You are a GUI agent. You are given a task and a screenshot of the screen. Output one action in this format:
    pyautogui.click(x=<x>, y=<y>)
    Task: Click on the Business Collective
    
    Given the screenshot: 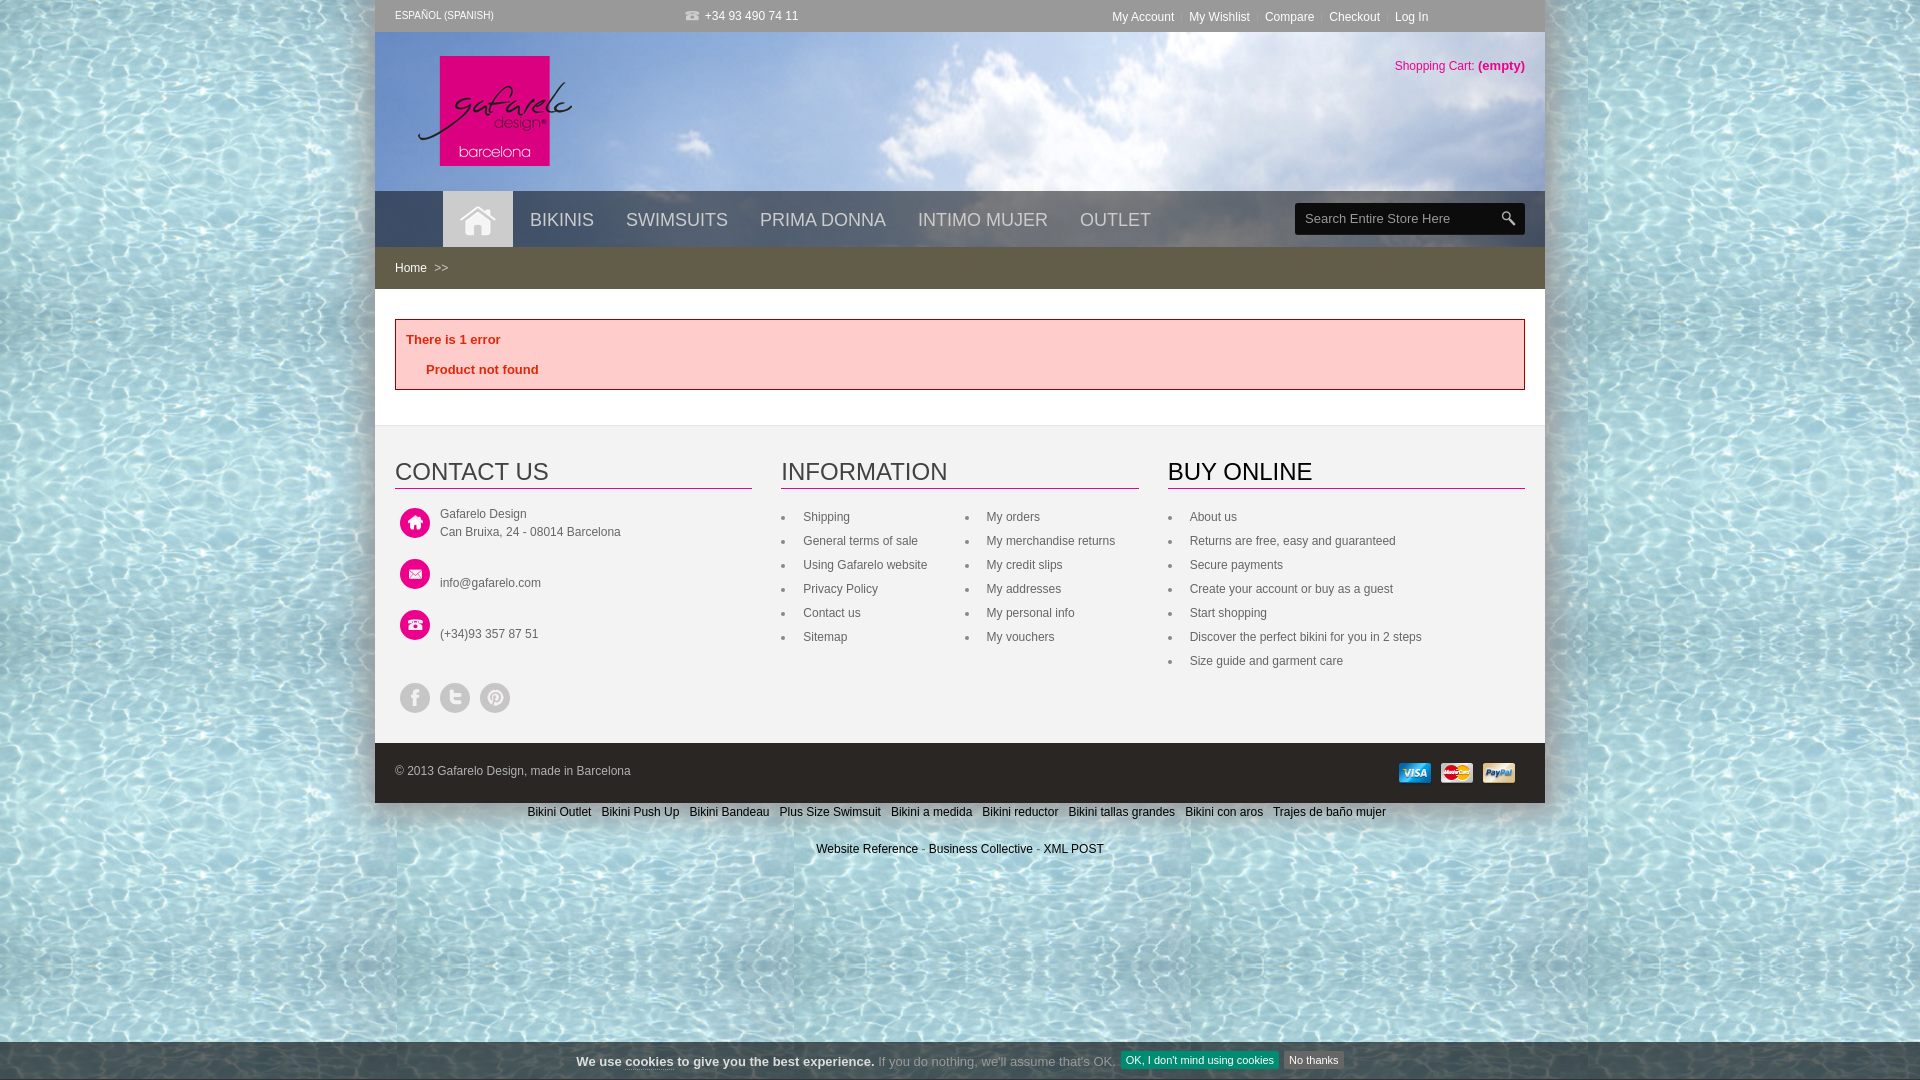 What is the action you would take?
    pyautogui.click(x=982, y=849)
    